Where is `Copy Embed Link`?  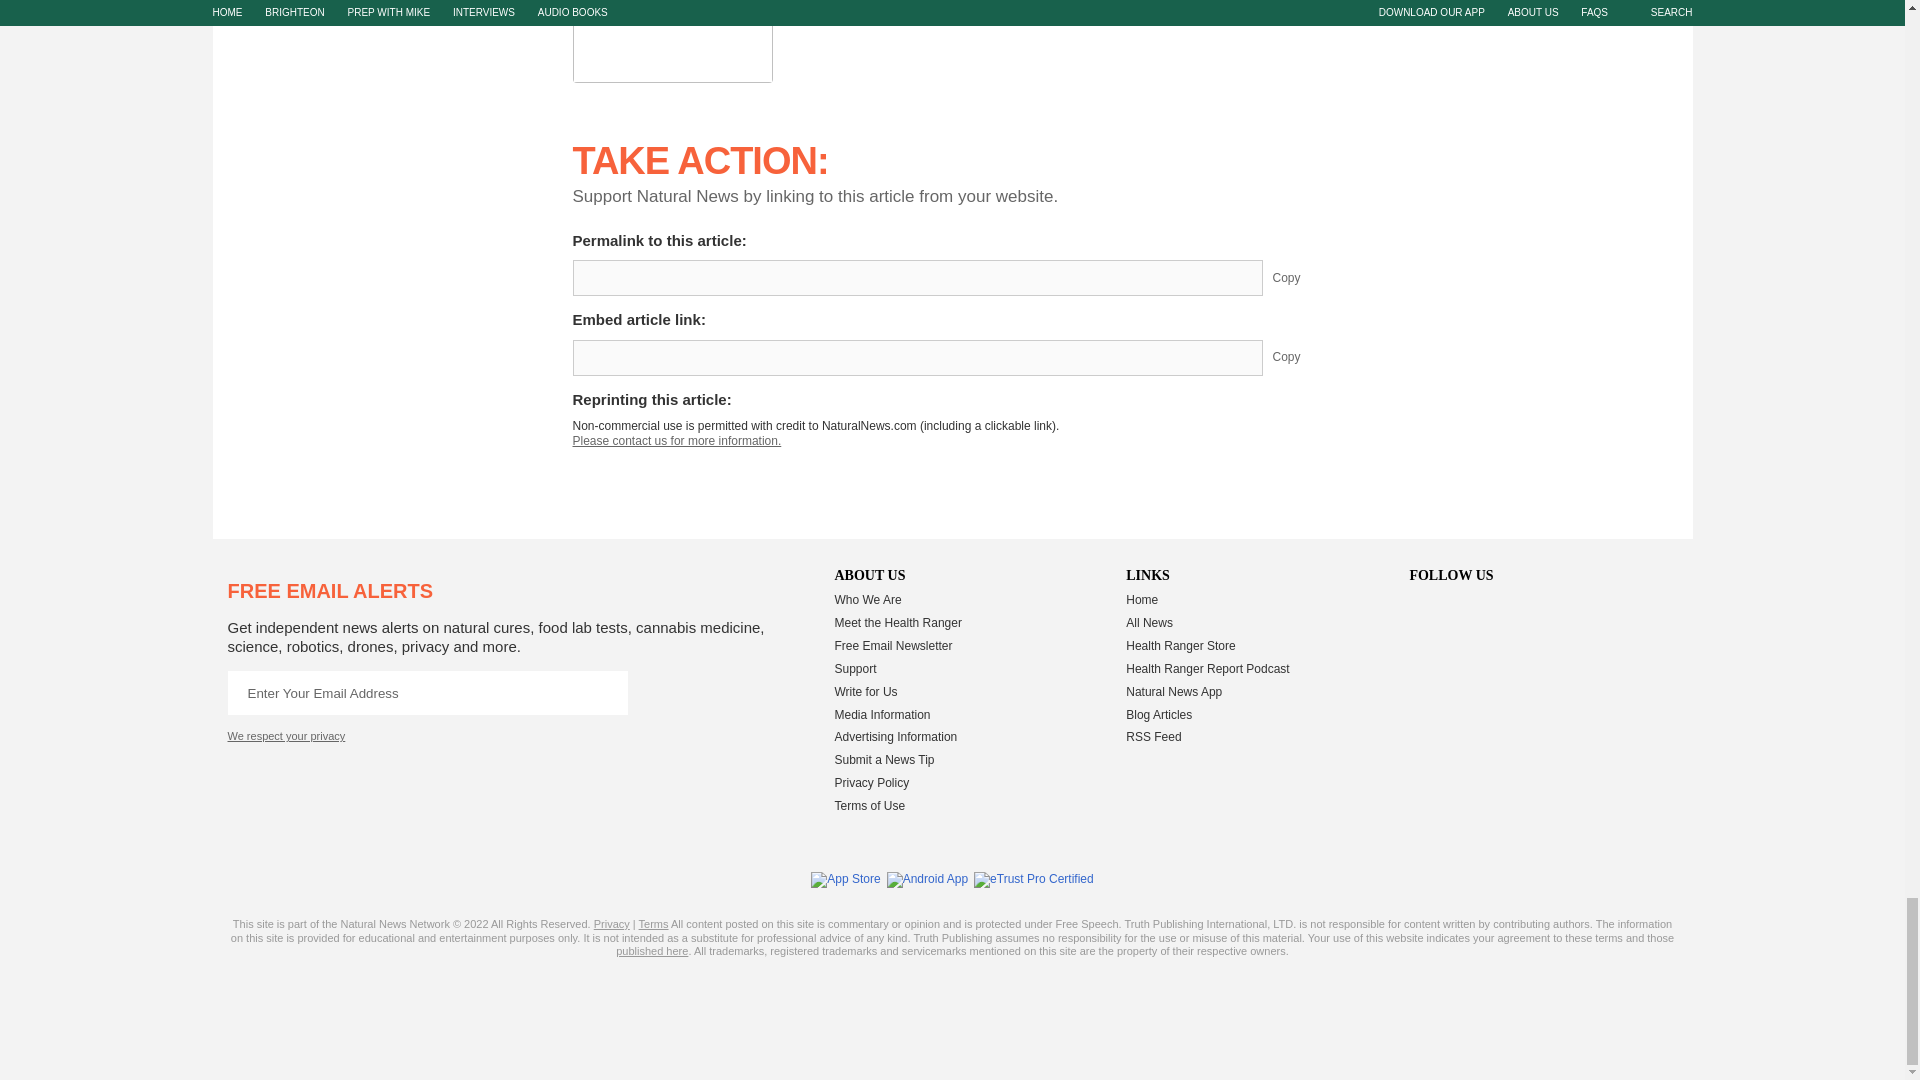 Copy Embed Link is located at coordinates (1302, 358).